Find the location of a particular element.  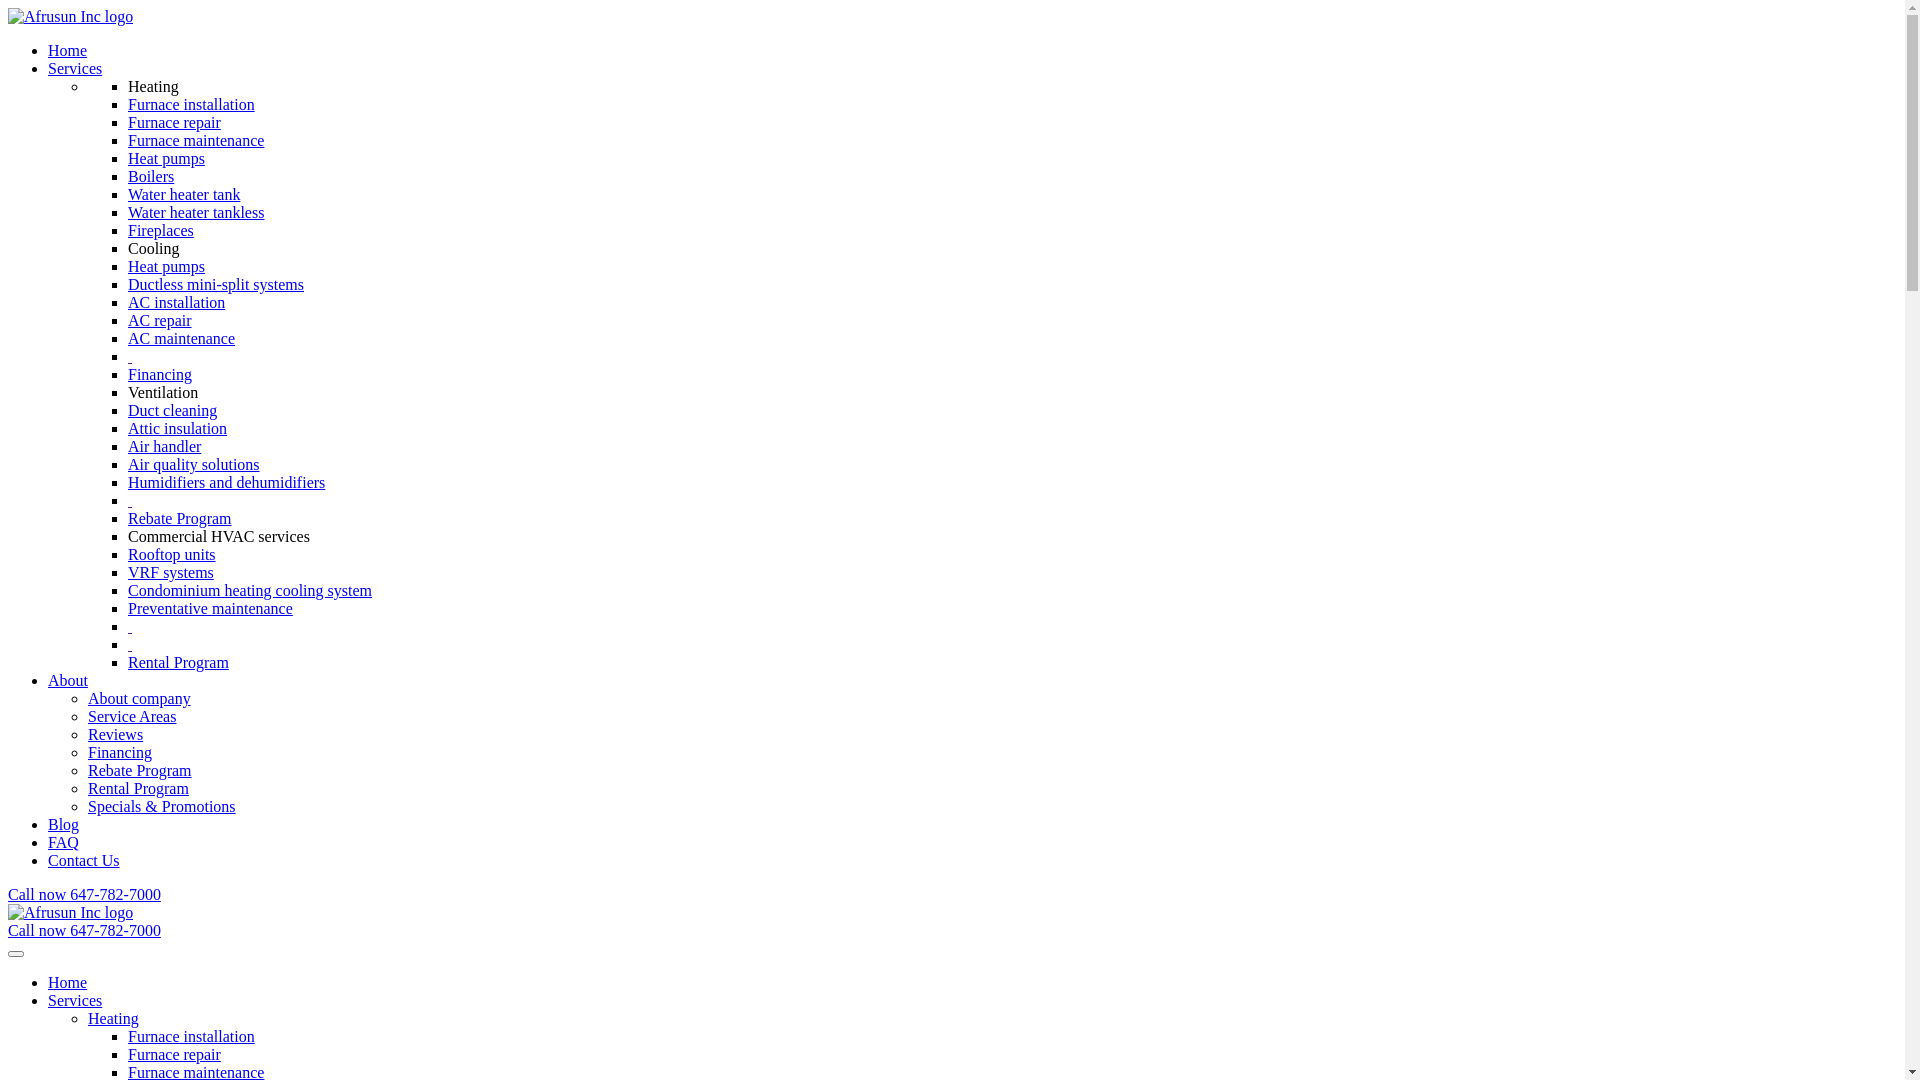

Blog is located at coordinates (64, 824).